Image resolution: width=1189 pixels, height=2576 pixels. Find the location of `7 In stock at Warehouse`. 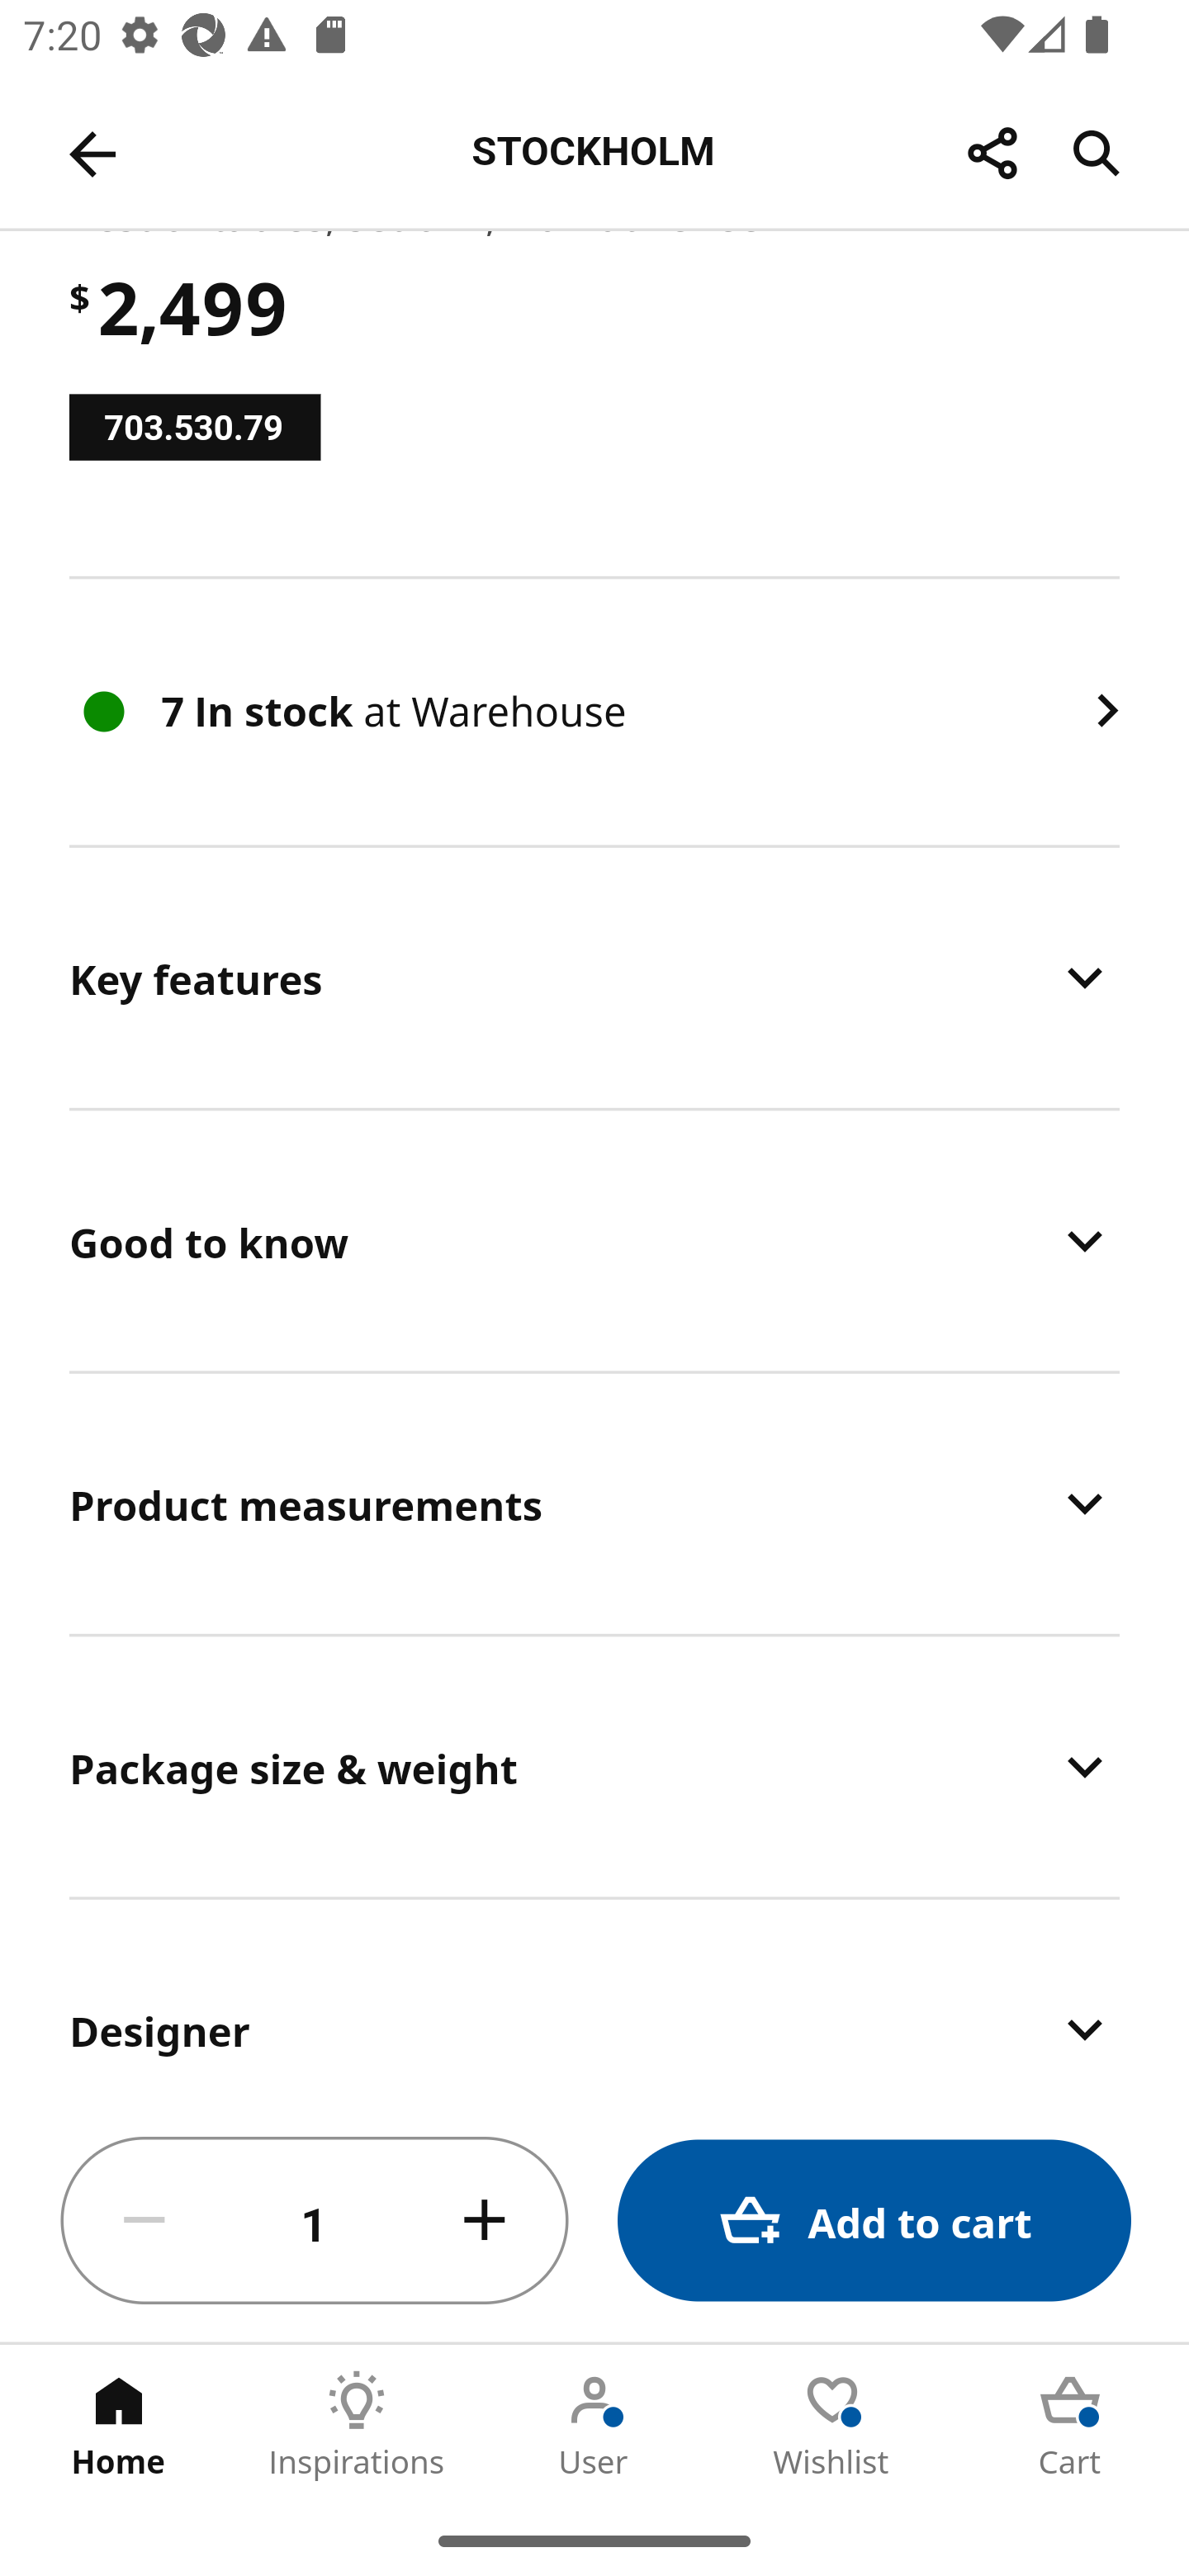

7 In stock at Warehouse is located at coordinates (594, 712).